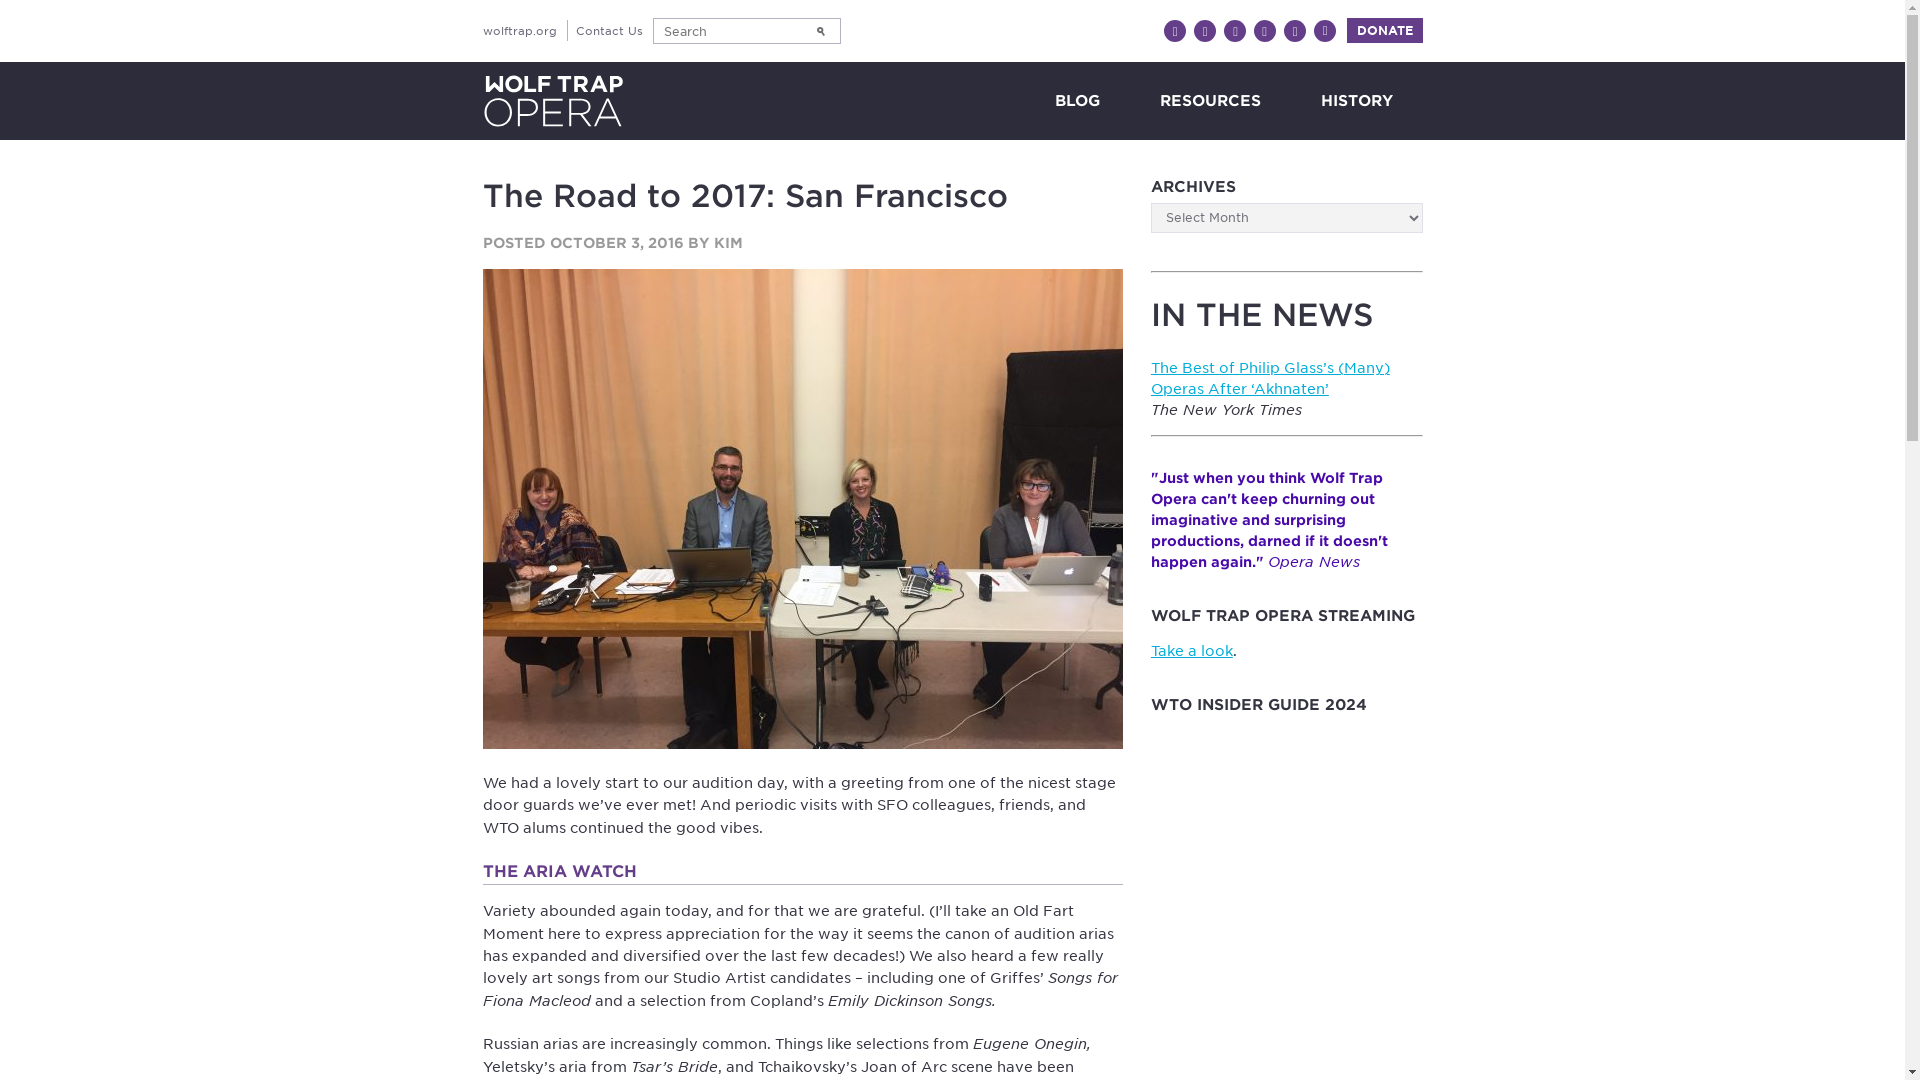 This screenshot has height=1080, width=1920. I want to click on Contact Us, so click(610, 30).